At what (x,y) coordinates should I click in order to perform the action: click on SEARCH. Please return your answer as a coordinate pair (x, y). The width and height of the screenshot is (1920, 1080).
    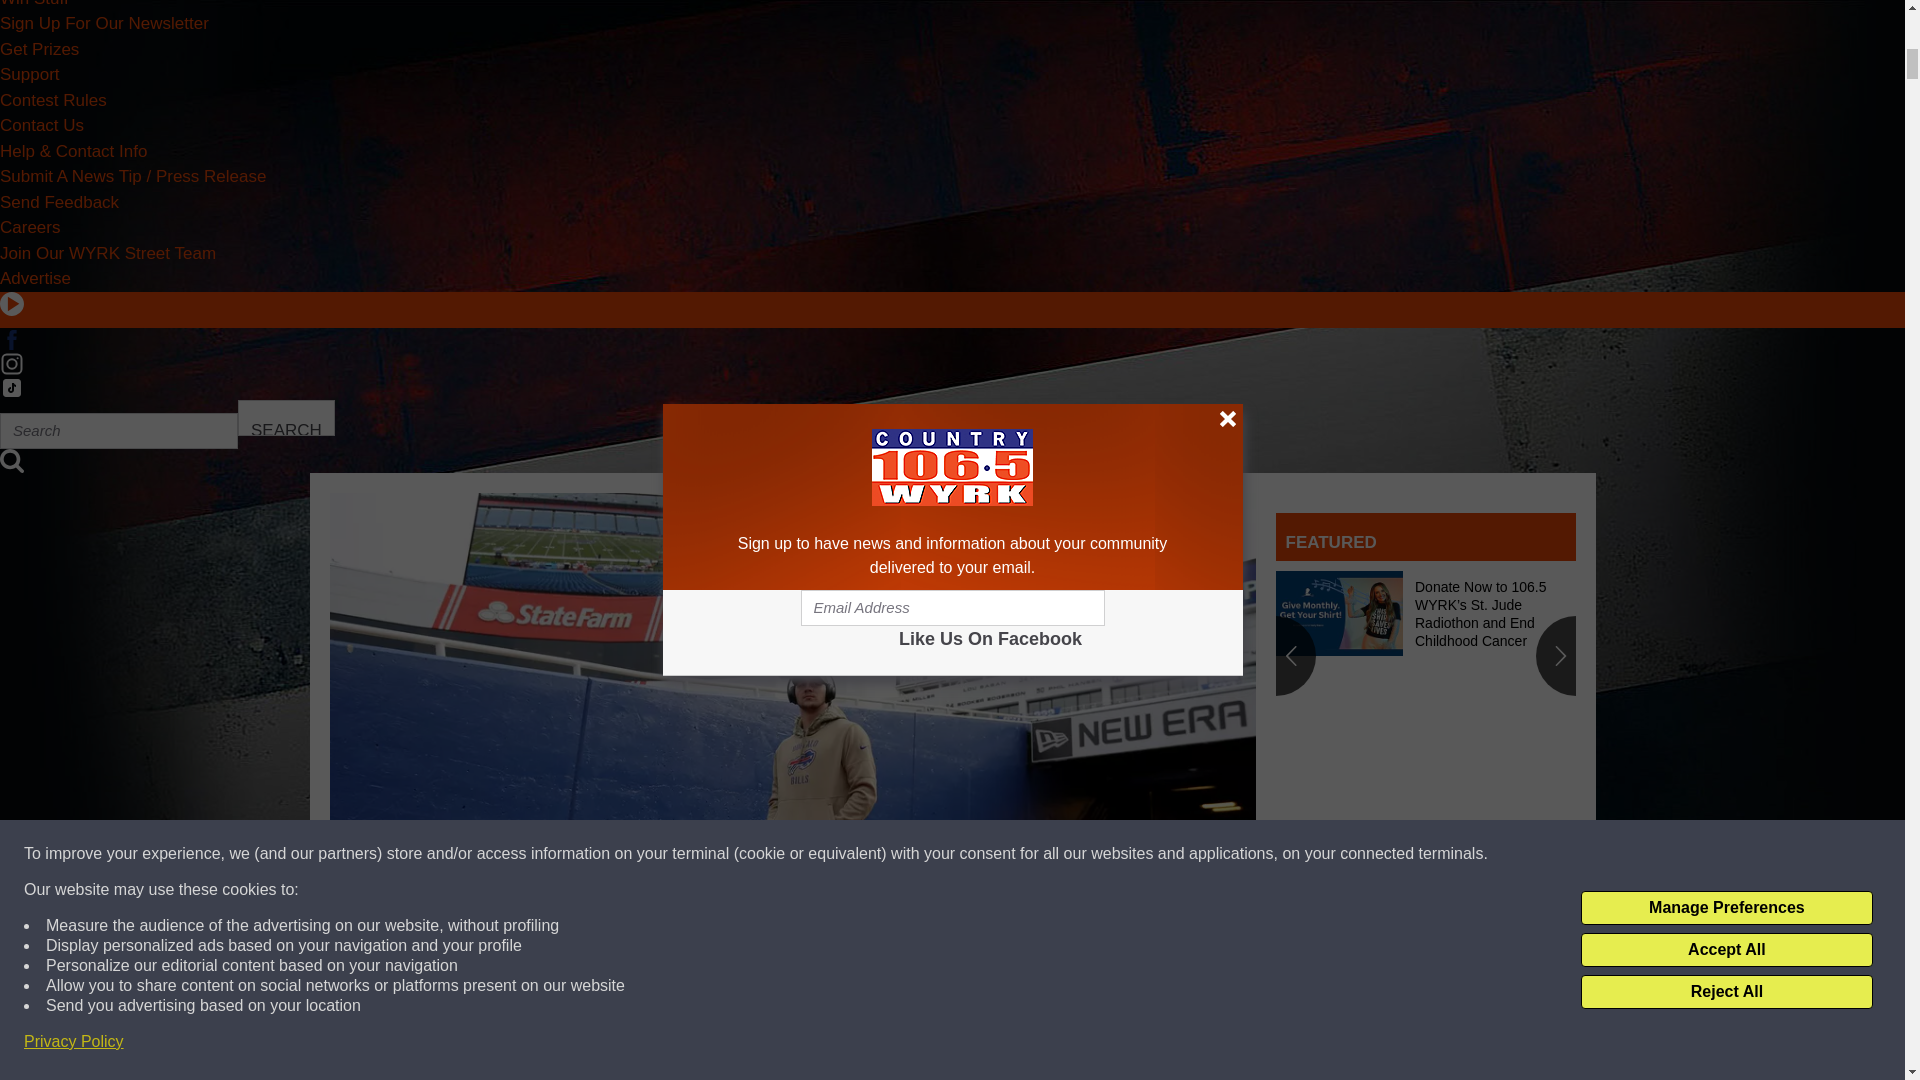
    Looking at the image, I should click on (286, 418).